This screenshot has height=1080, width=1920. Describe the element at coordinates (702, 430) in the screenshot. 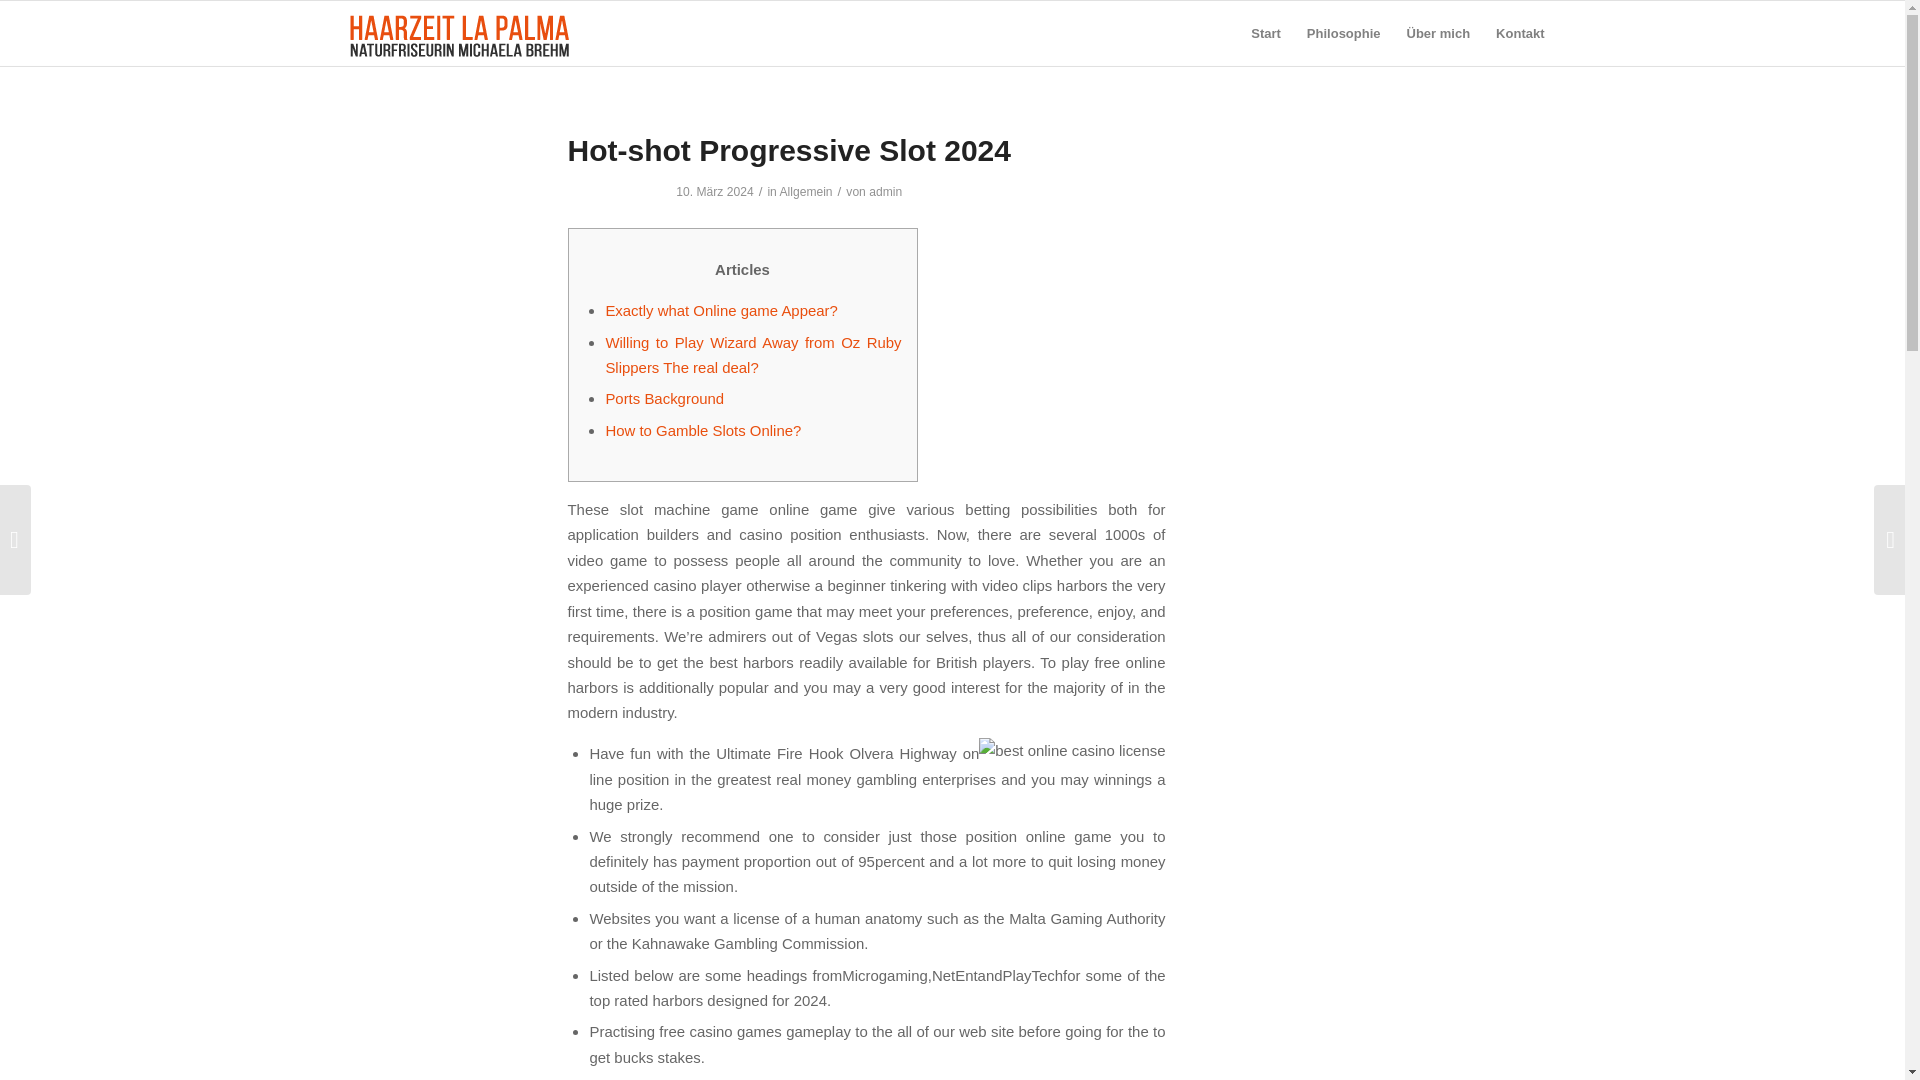

I see `How to Gamble Slots Online?` at that location.